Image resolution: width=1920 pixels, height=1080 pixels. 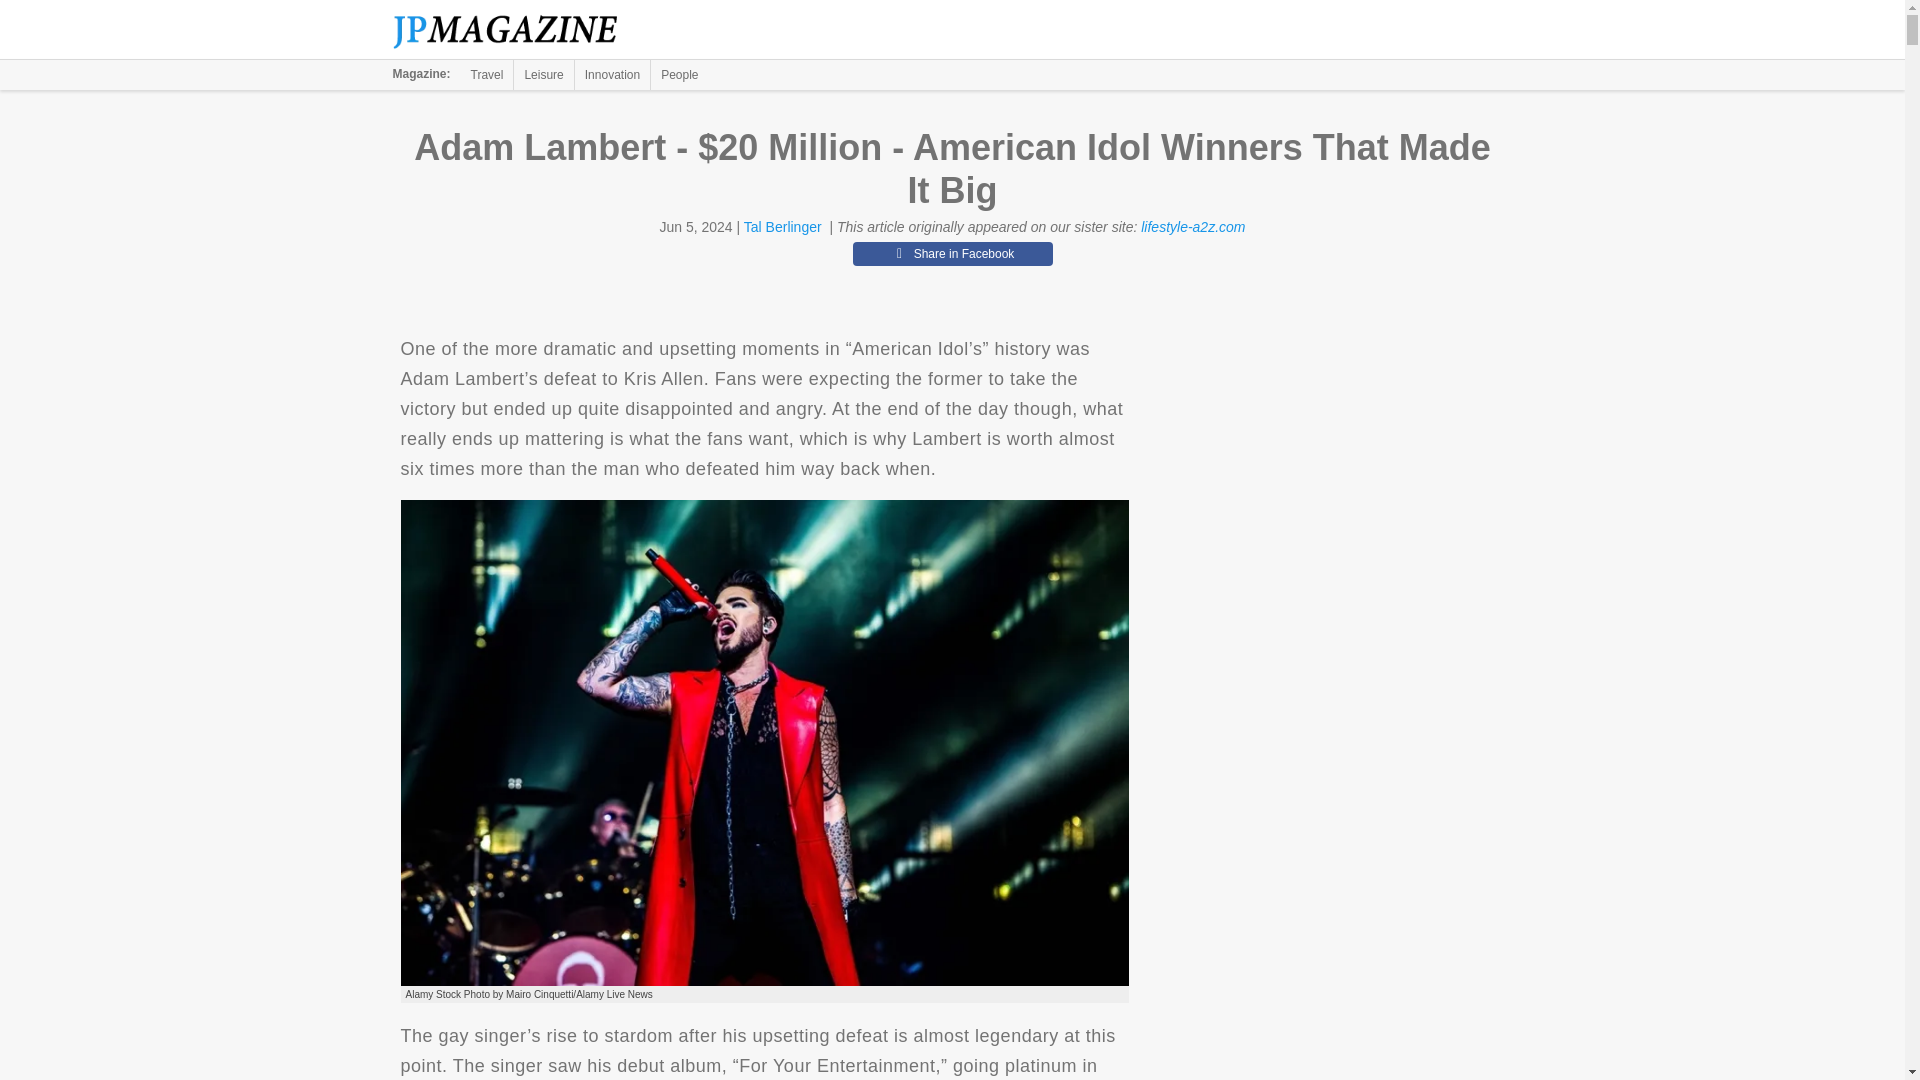 I want to click on Innovation, so click(x=612, y=74).